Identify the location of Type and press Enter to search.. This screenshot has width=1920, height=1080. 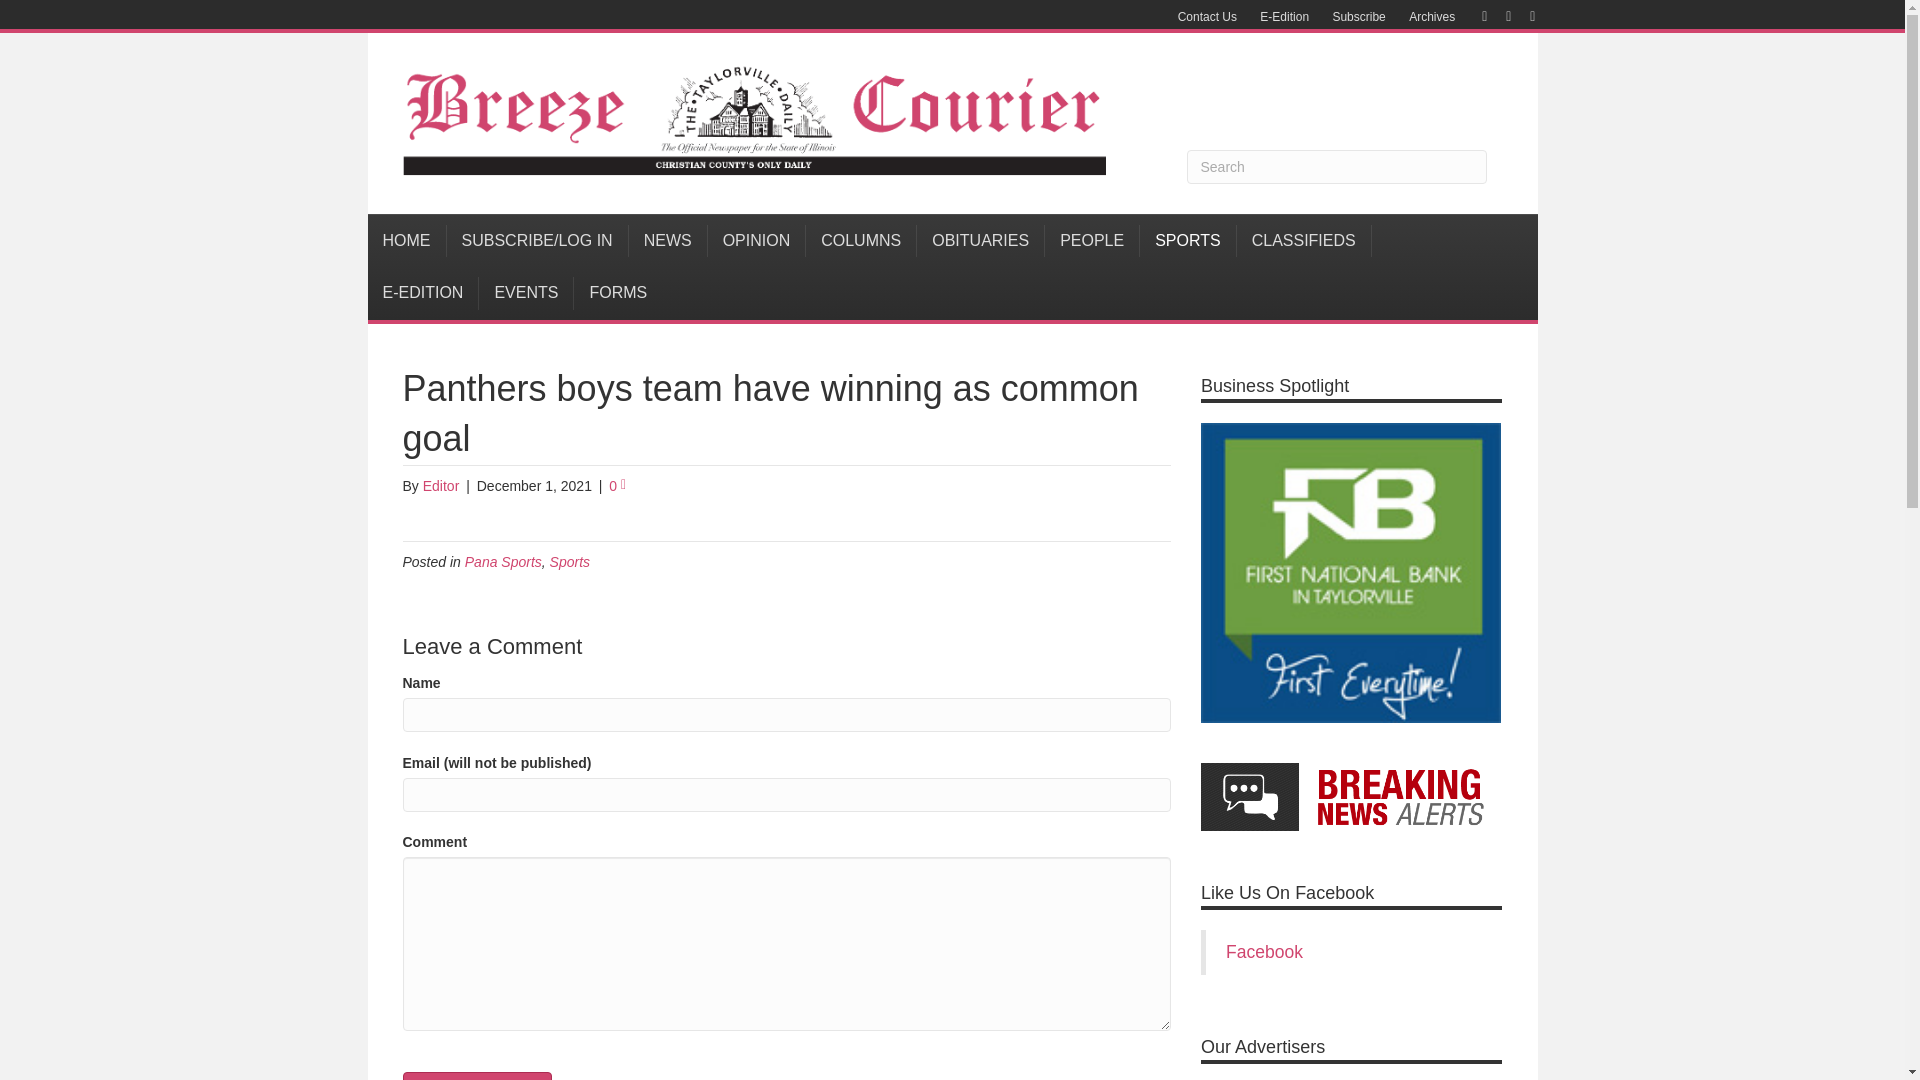
(1336, 166).